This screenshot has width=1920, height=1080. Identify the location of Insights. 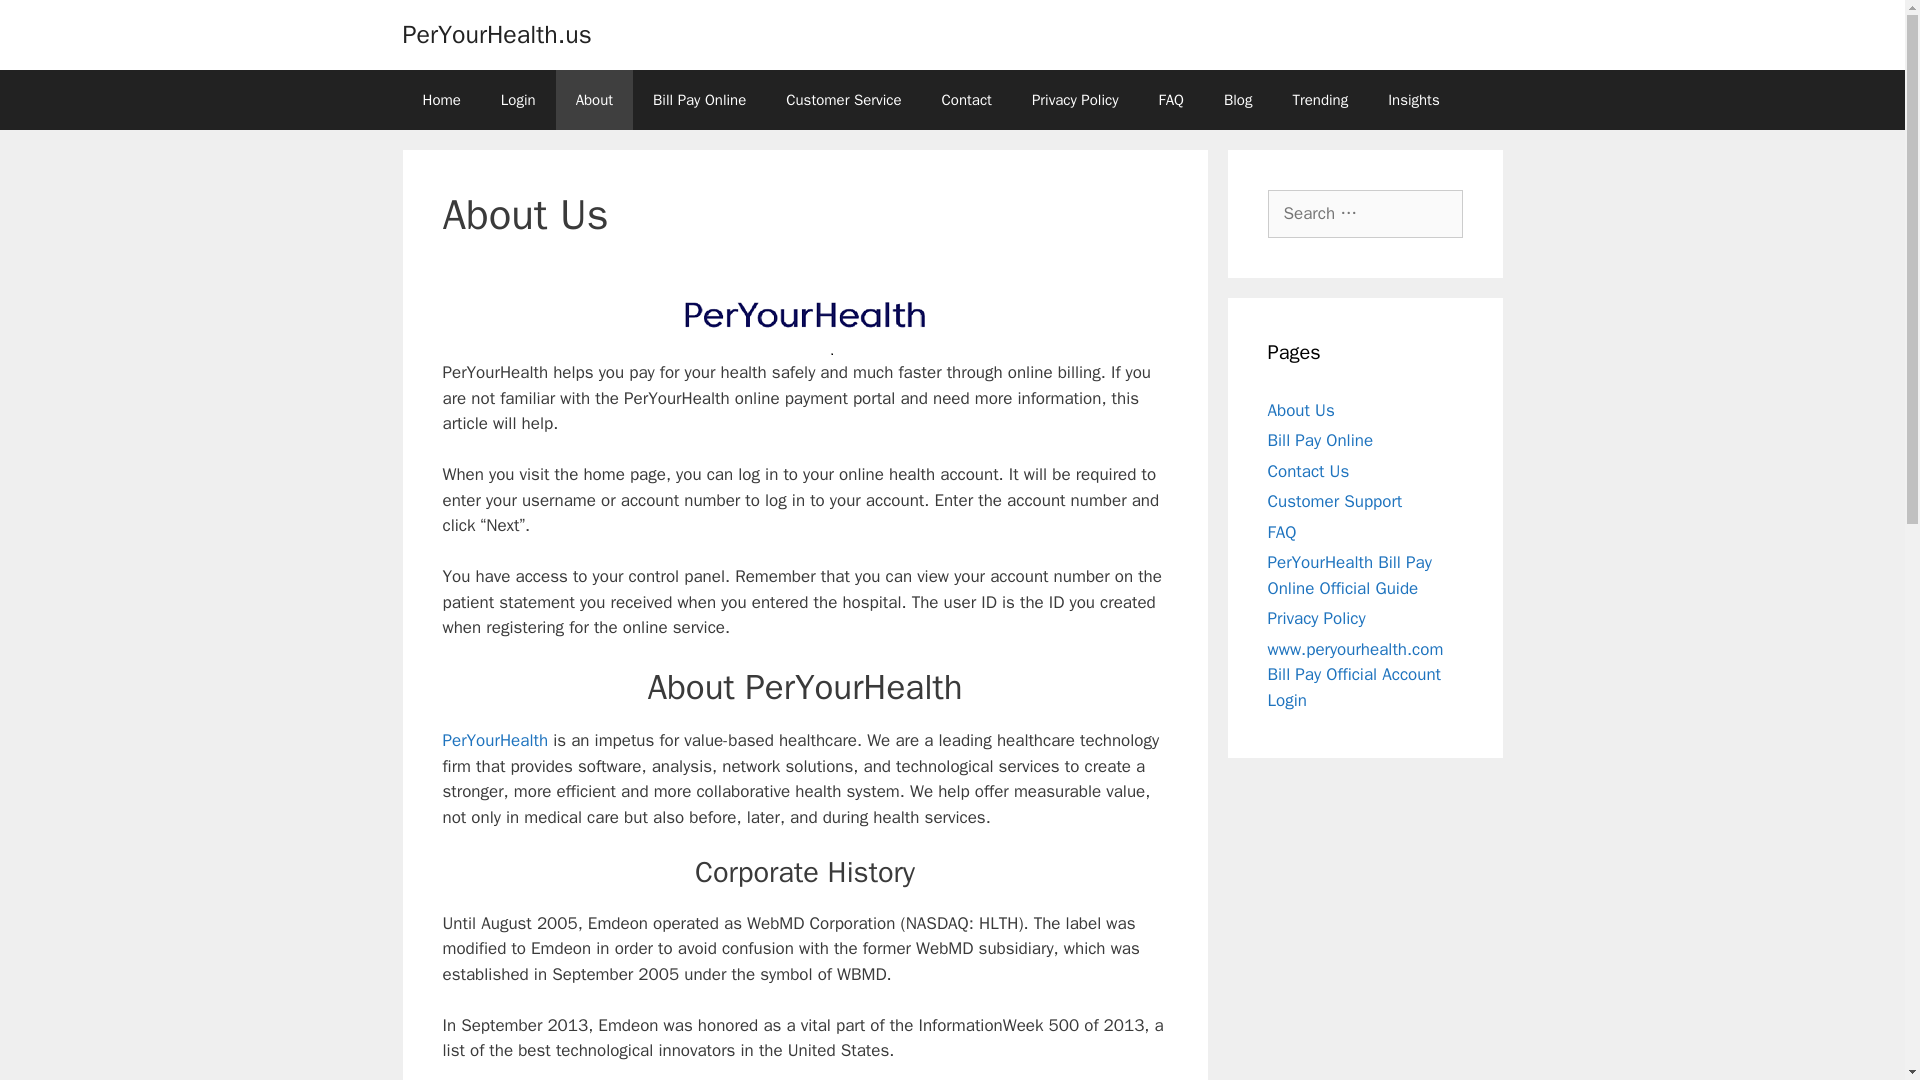
(1413, 100).